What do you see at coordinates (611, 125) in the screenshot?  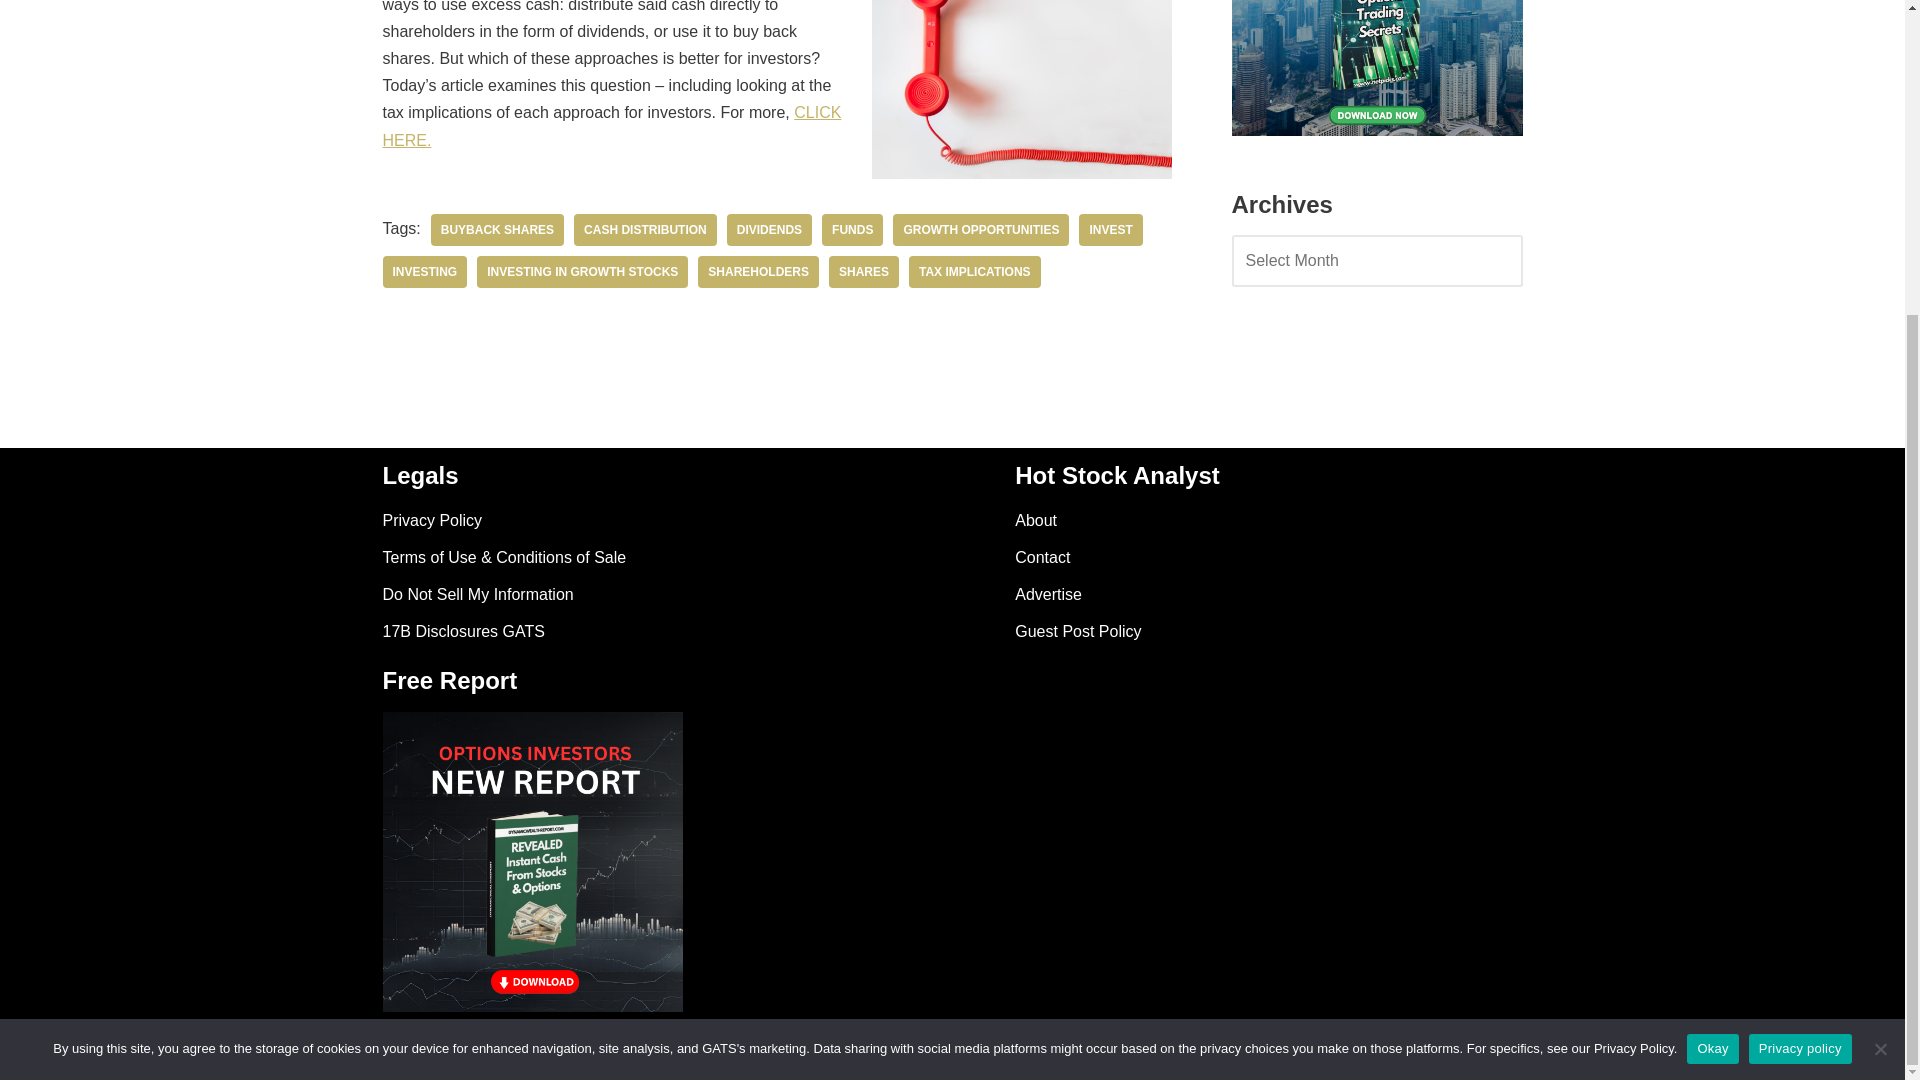 I see `CLICK HERE.` at bounding box center [611, 125].